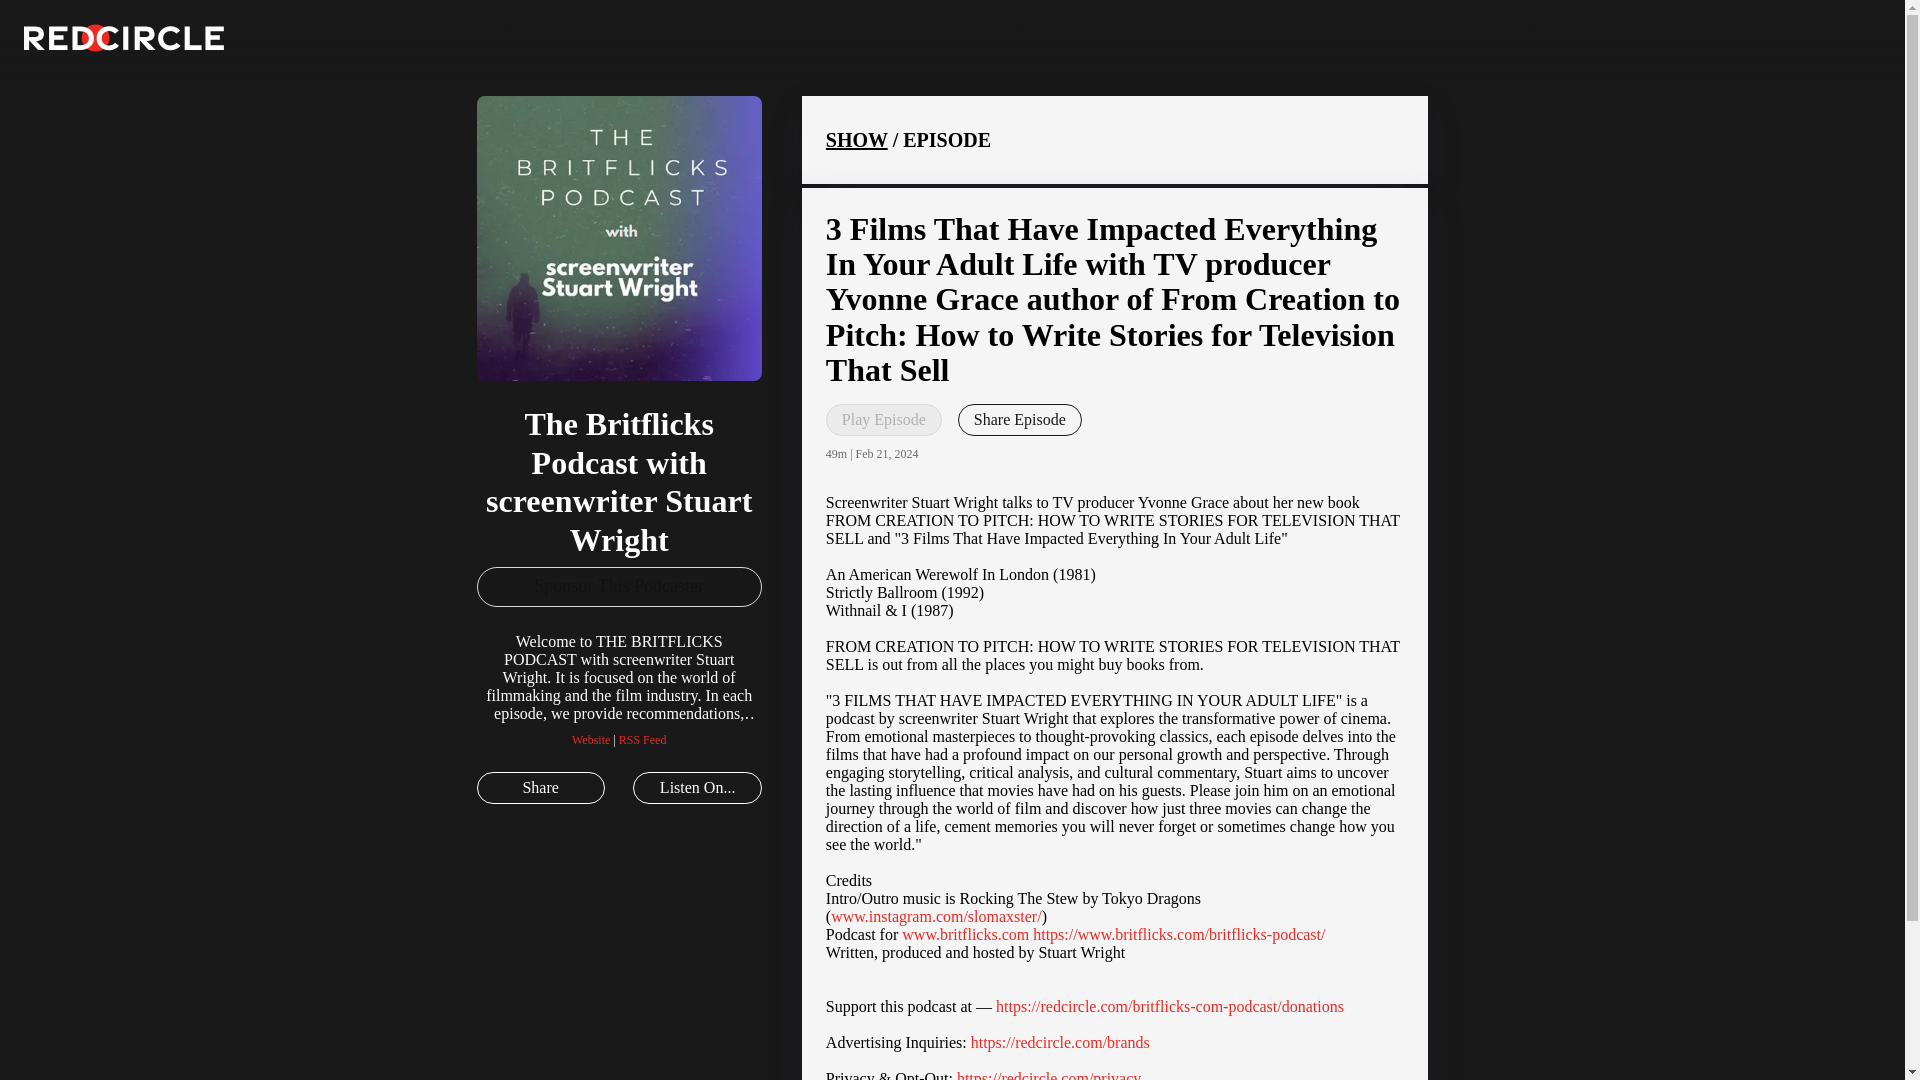 Image resolution: width=1920 pixels, height=1080 pixels. What do you see at coordinates (618, 586) in the screenshot?
I see `Sponsor This Podcaster` at bounding box center [618, 586].